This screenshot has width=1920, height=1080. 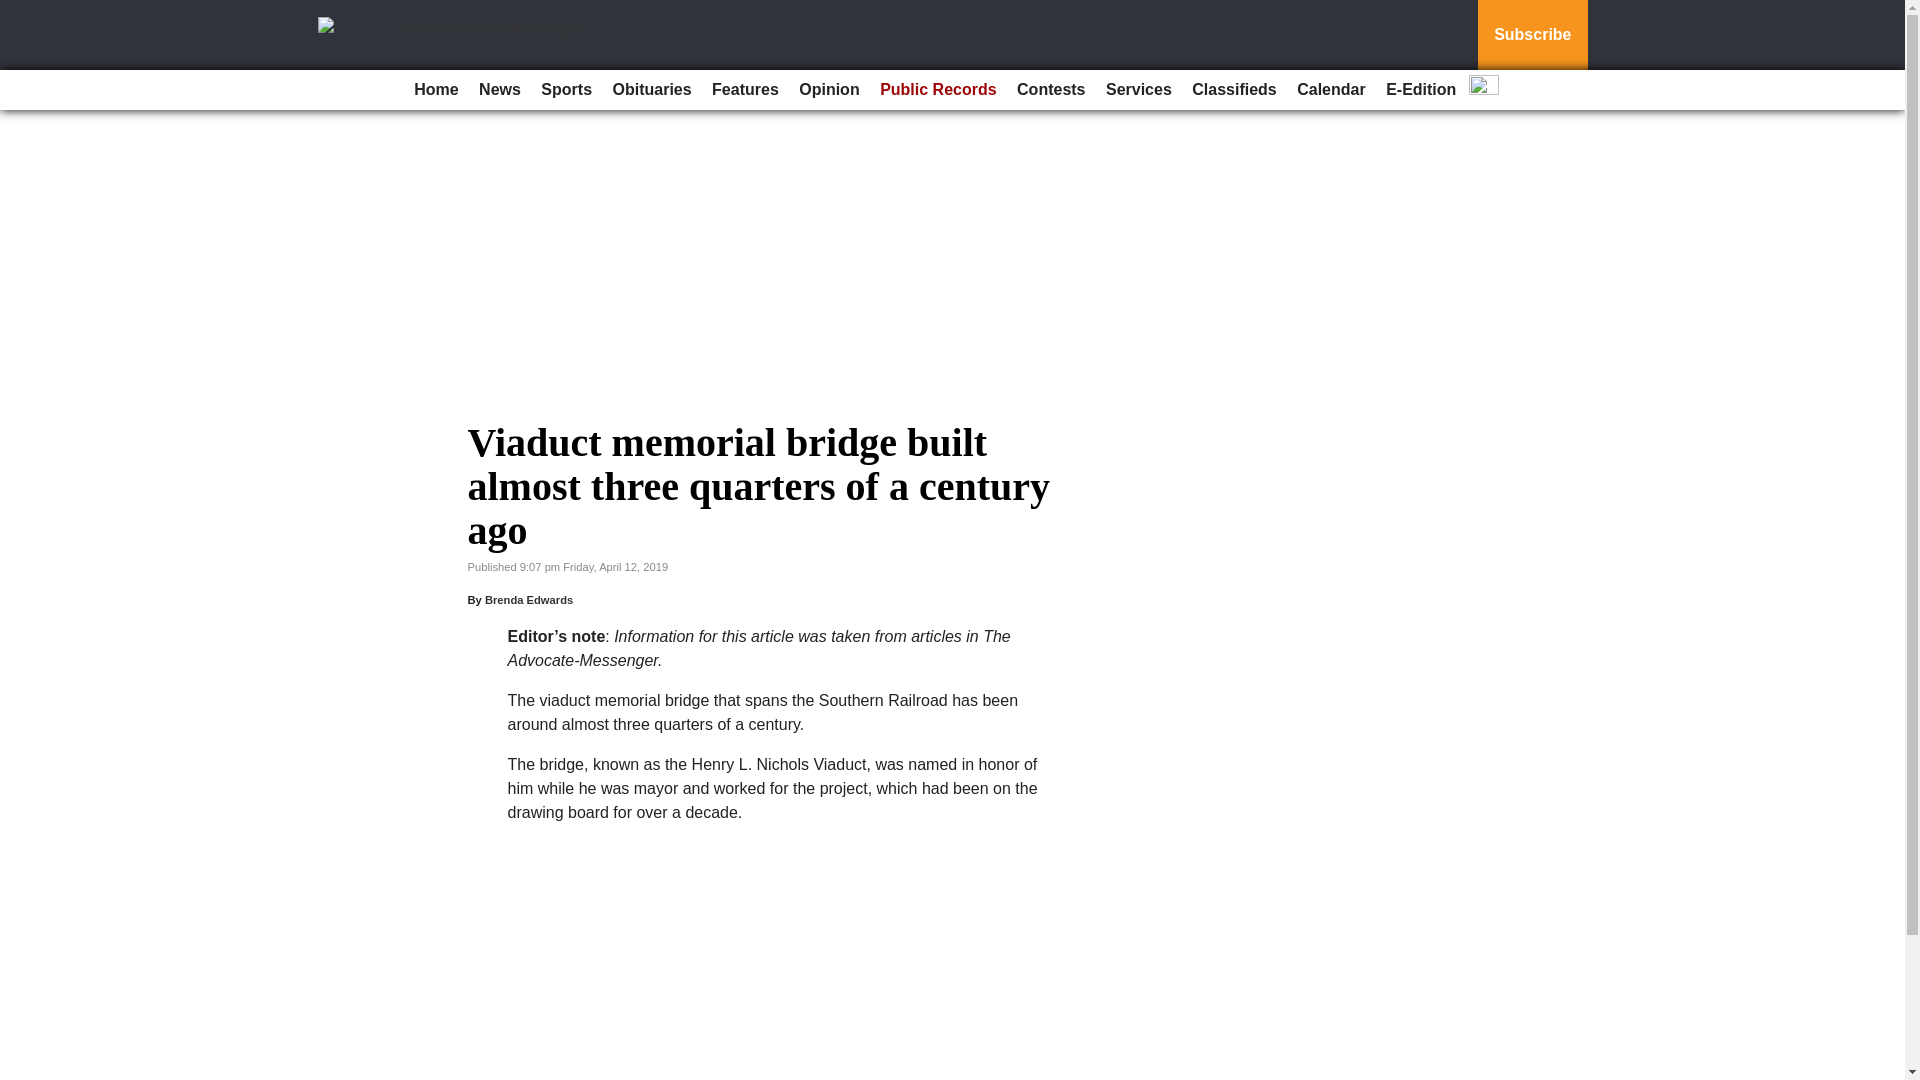 I want to click on Subscribe, so click(x=1532, y=35).